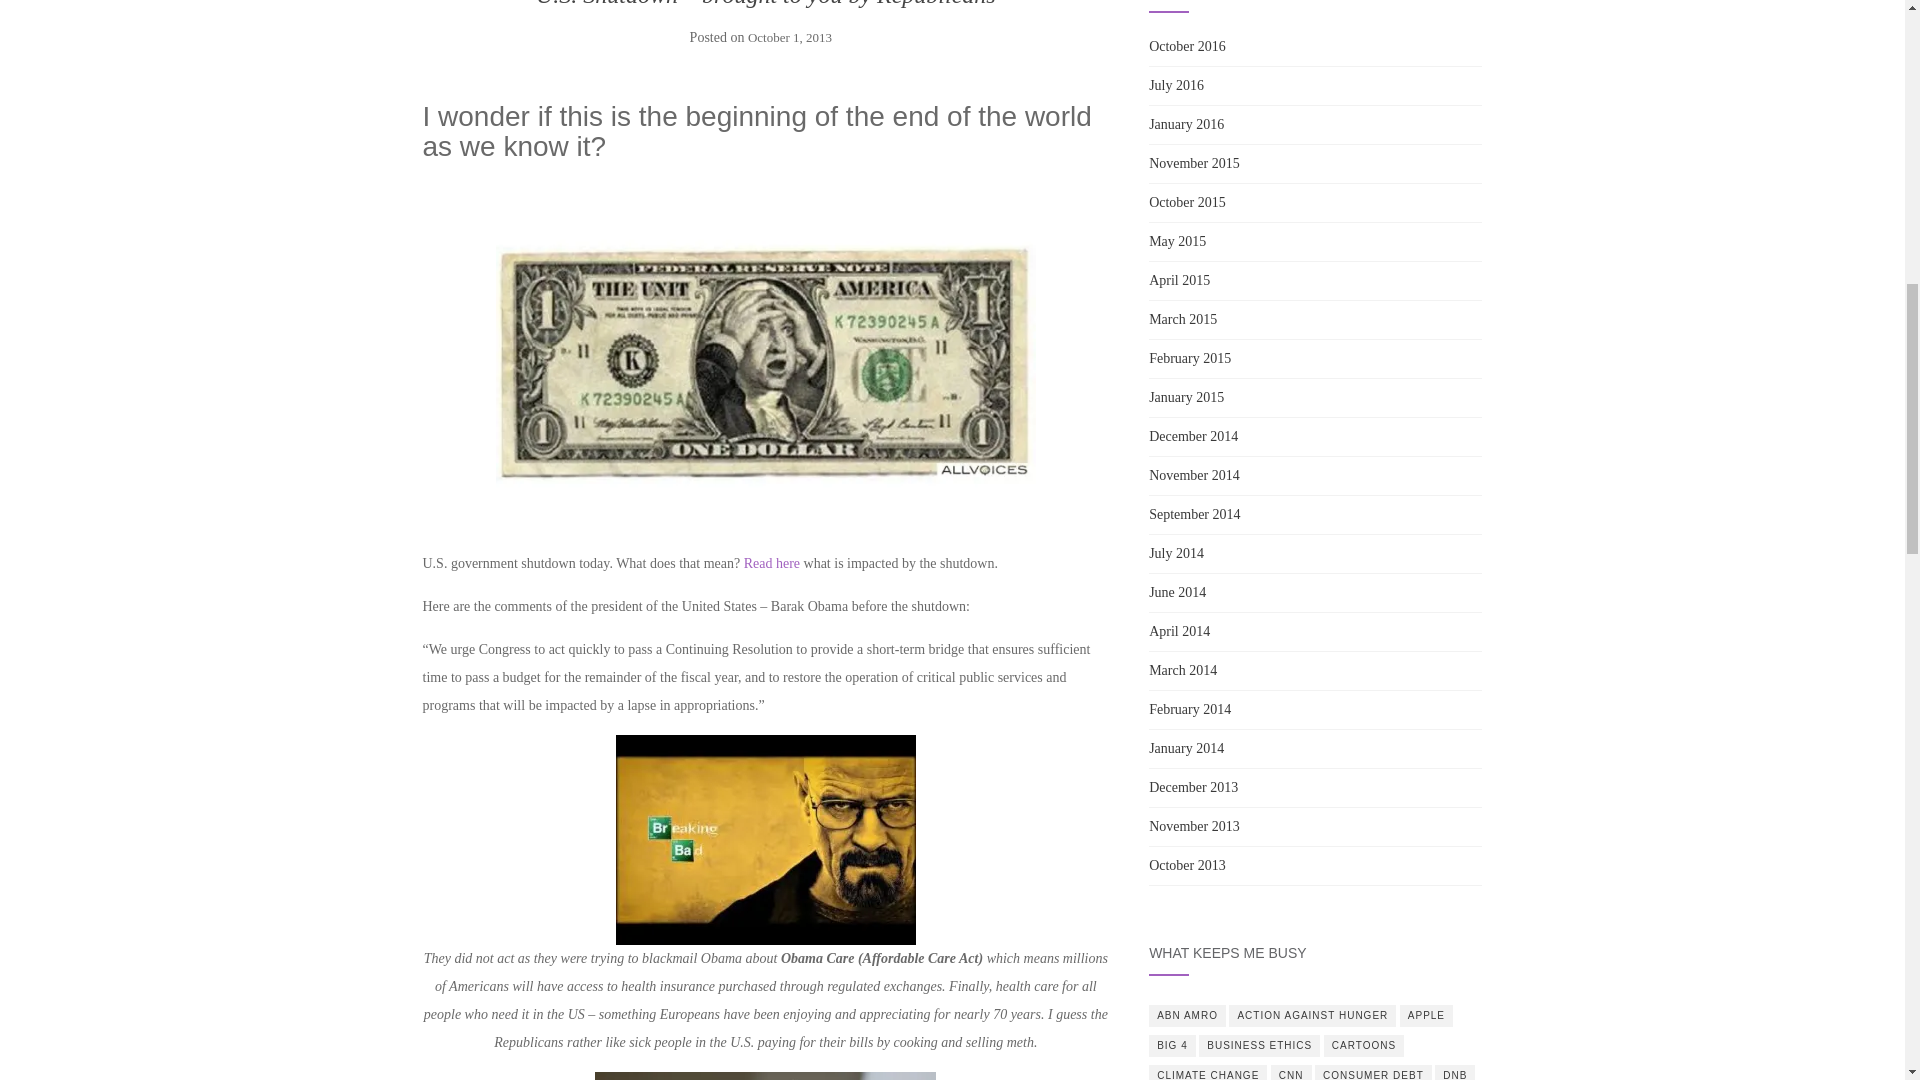 Image resolution: width=1920 pixels, height=1080 pixels. Describe the element at coordinates (772, 564) in the screenshot. I see `Read here` at that location.